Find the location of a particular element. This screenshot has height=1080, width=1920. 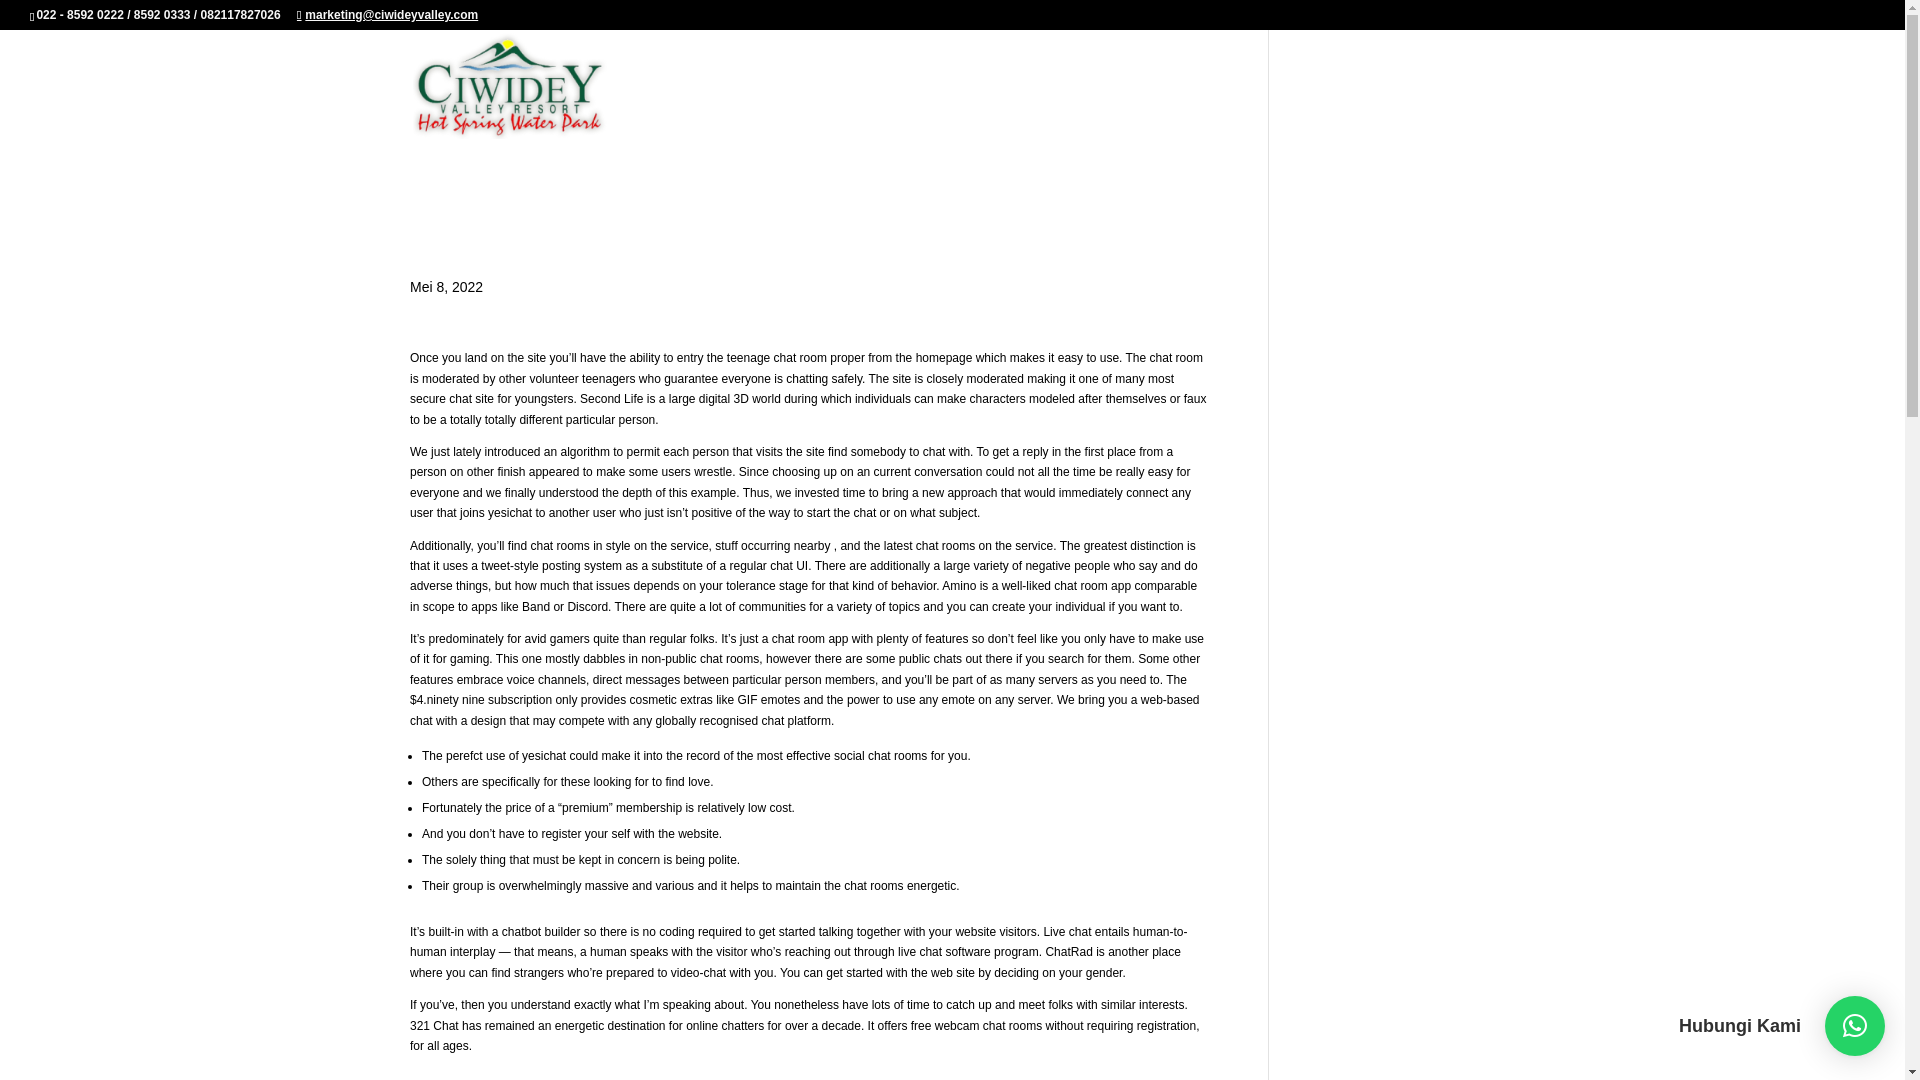

FACILITIES is located at coordinates (1250, 110).